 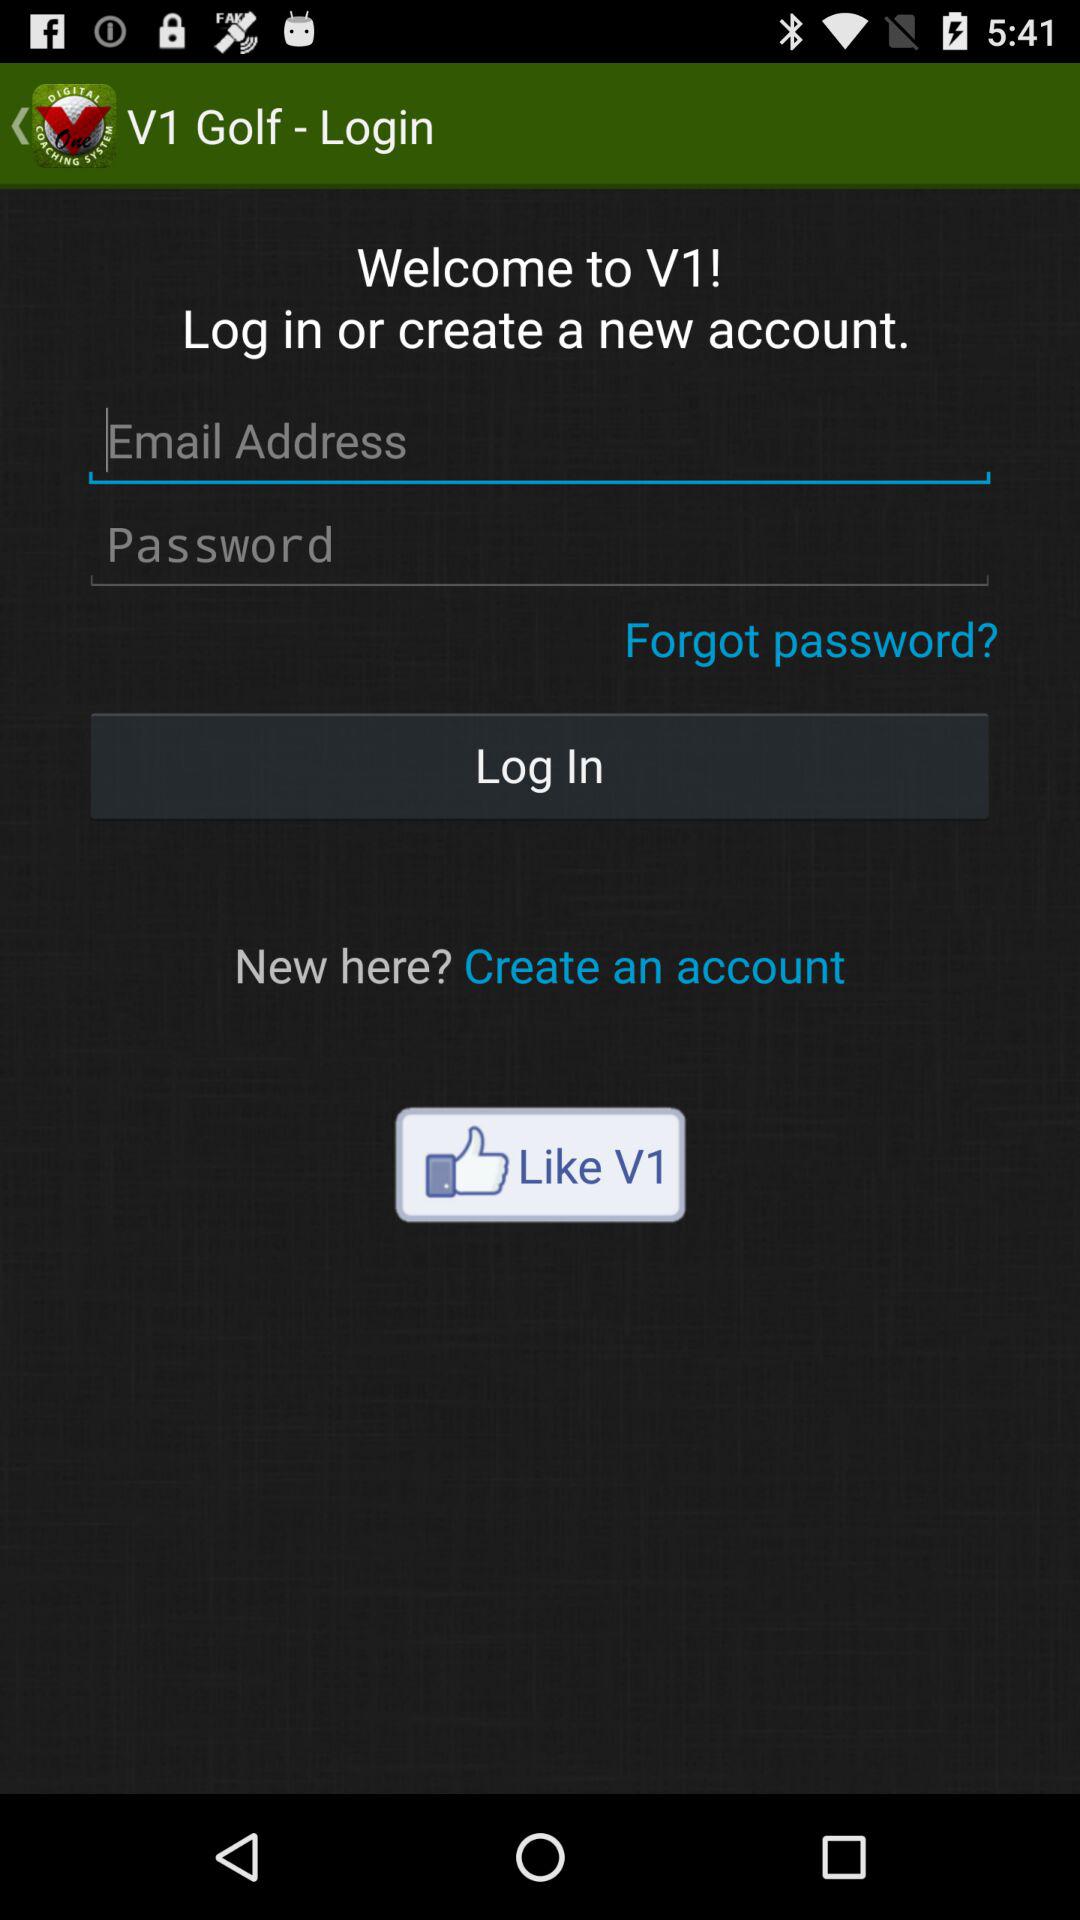 I want to click on enter password, so click(x=540, y=544).